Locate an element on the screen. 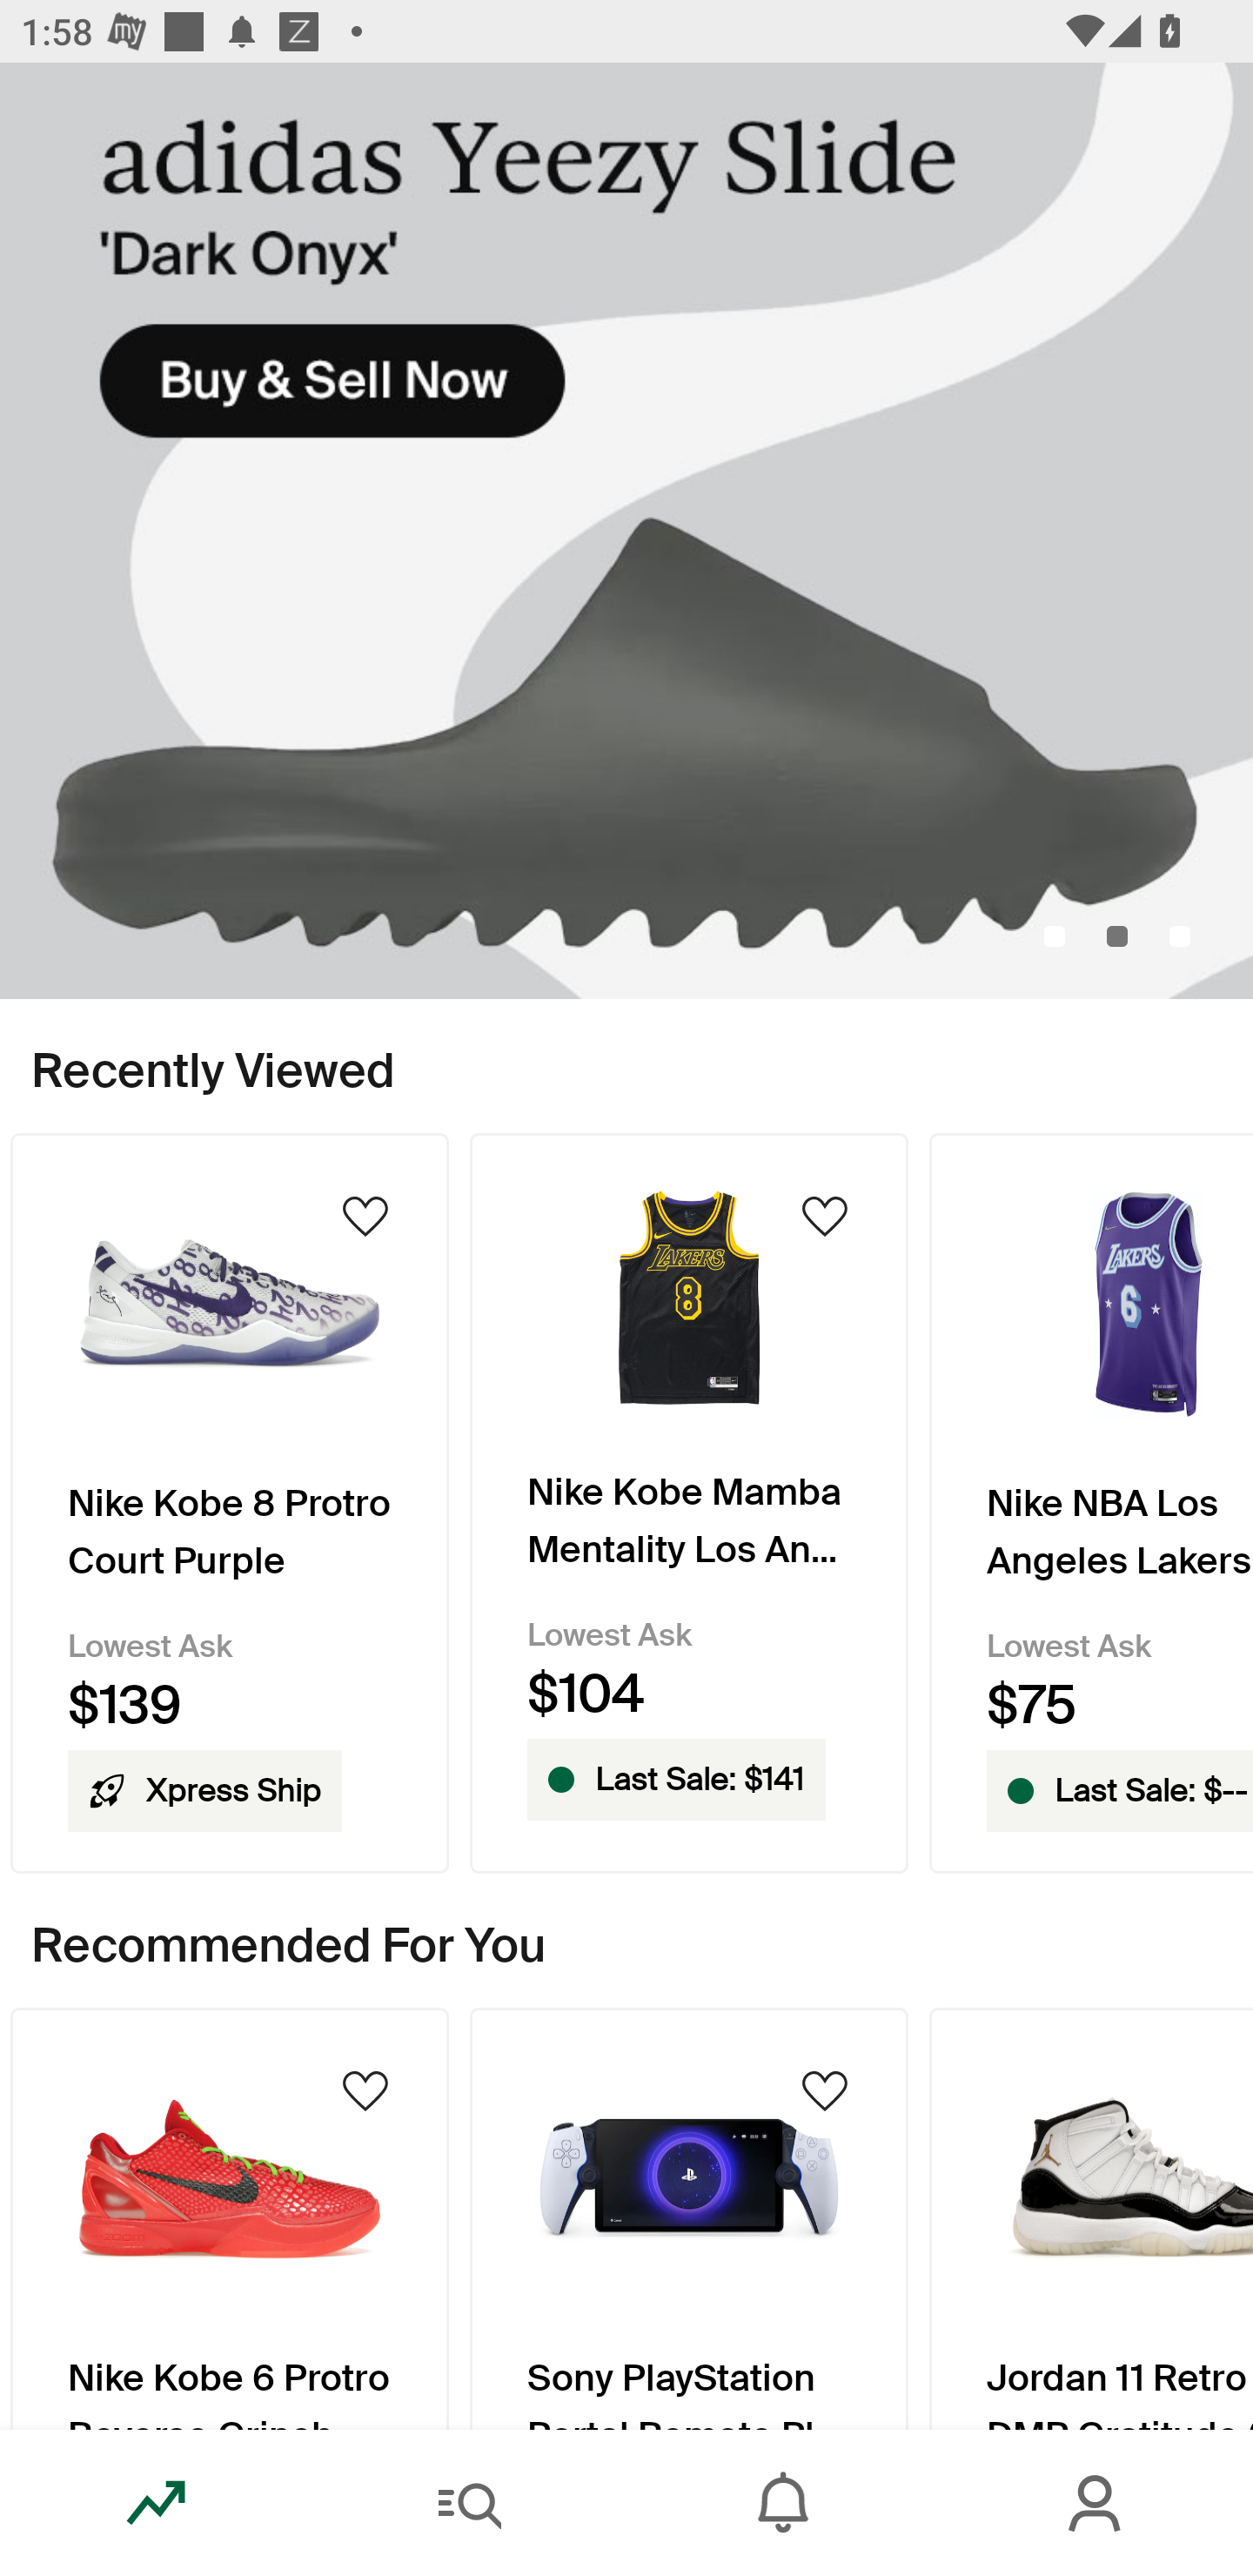 The height and width of the screenshot is (2576, 1253). Inbox is located at coordinates (783, 2503).